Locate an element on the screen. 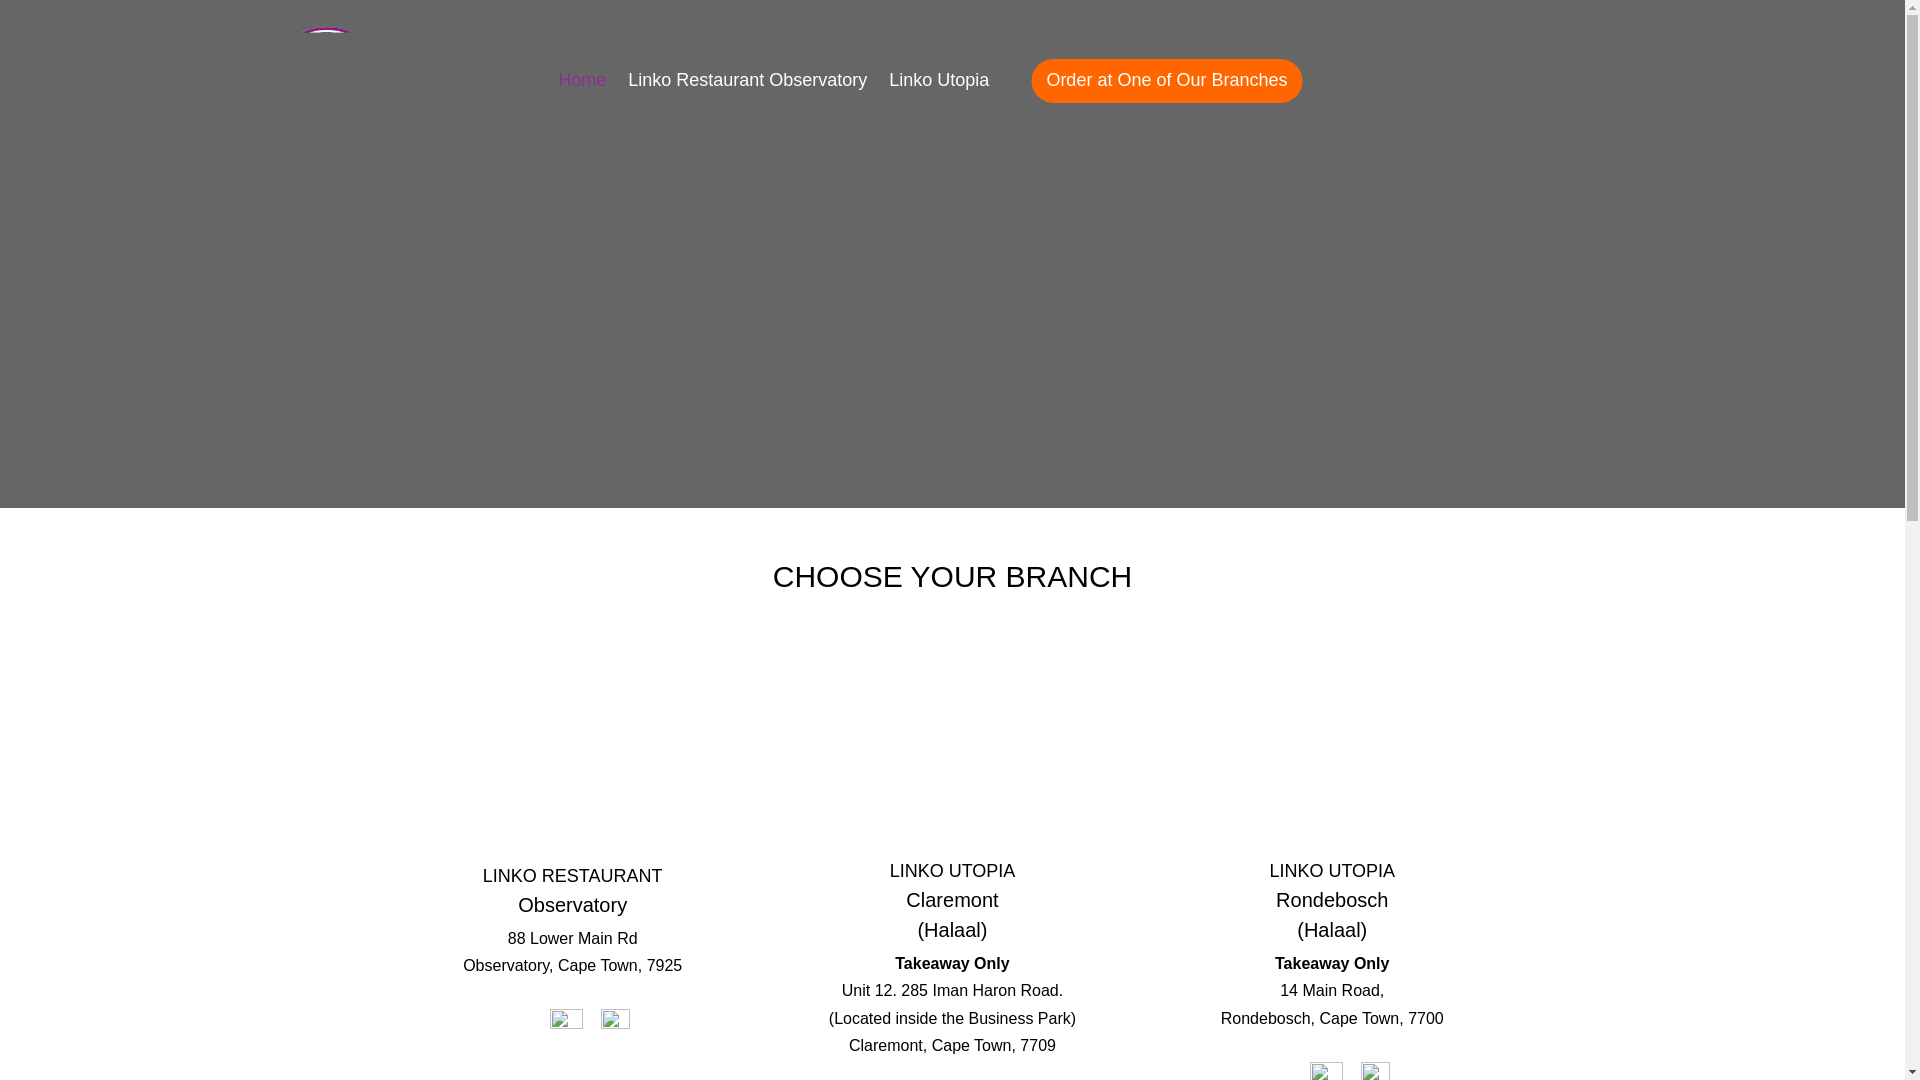  Linko Restaurant Observatory is located at coordinates (747, 90).